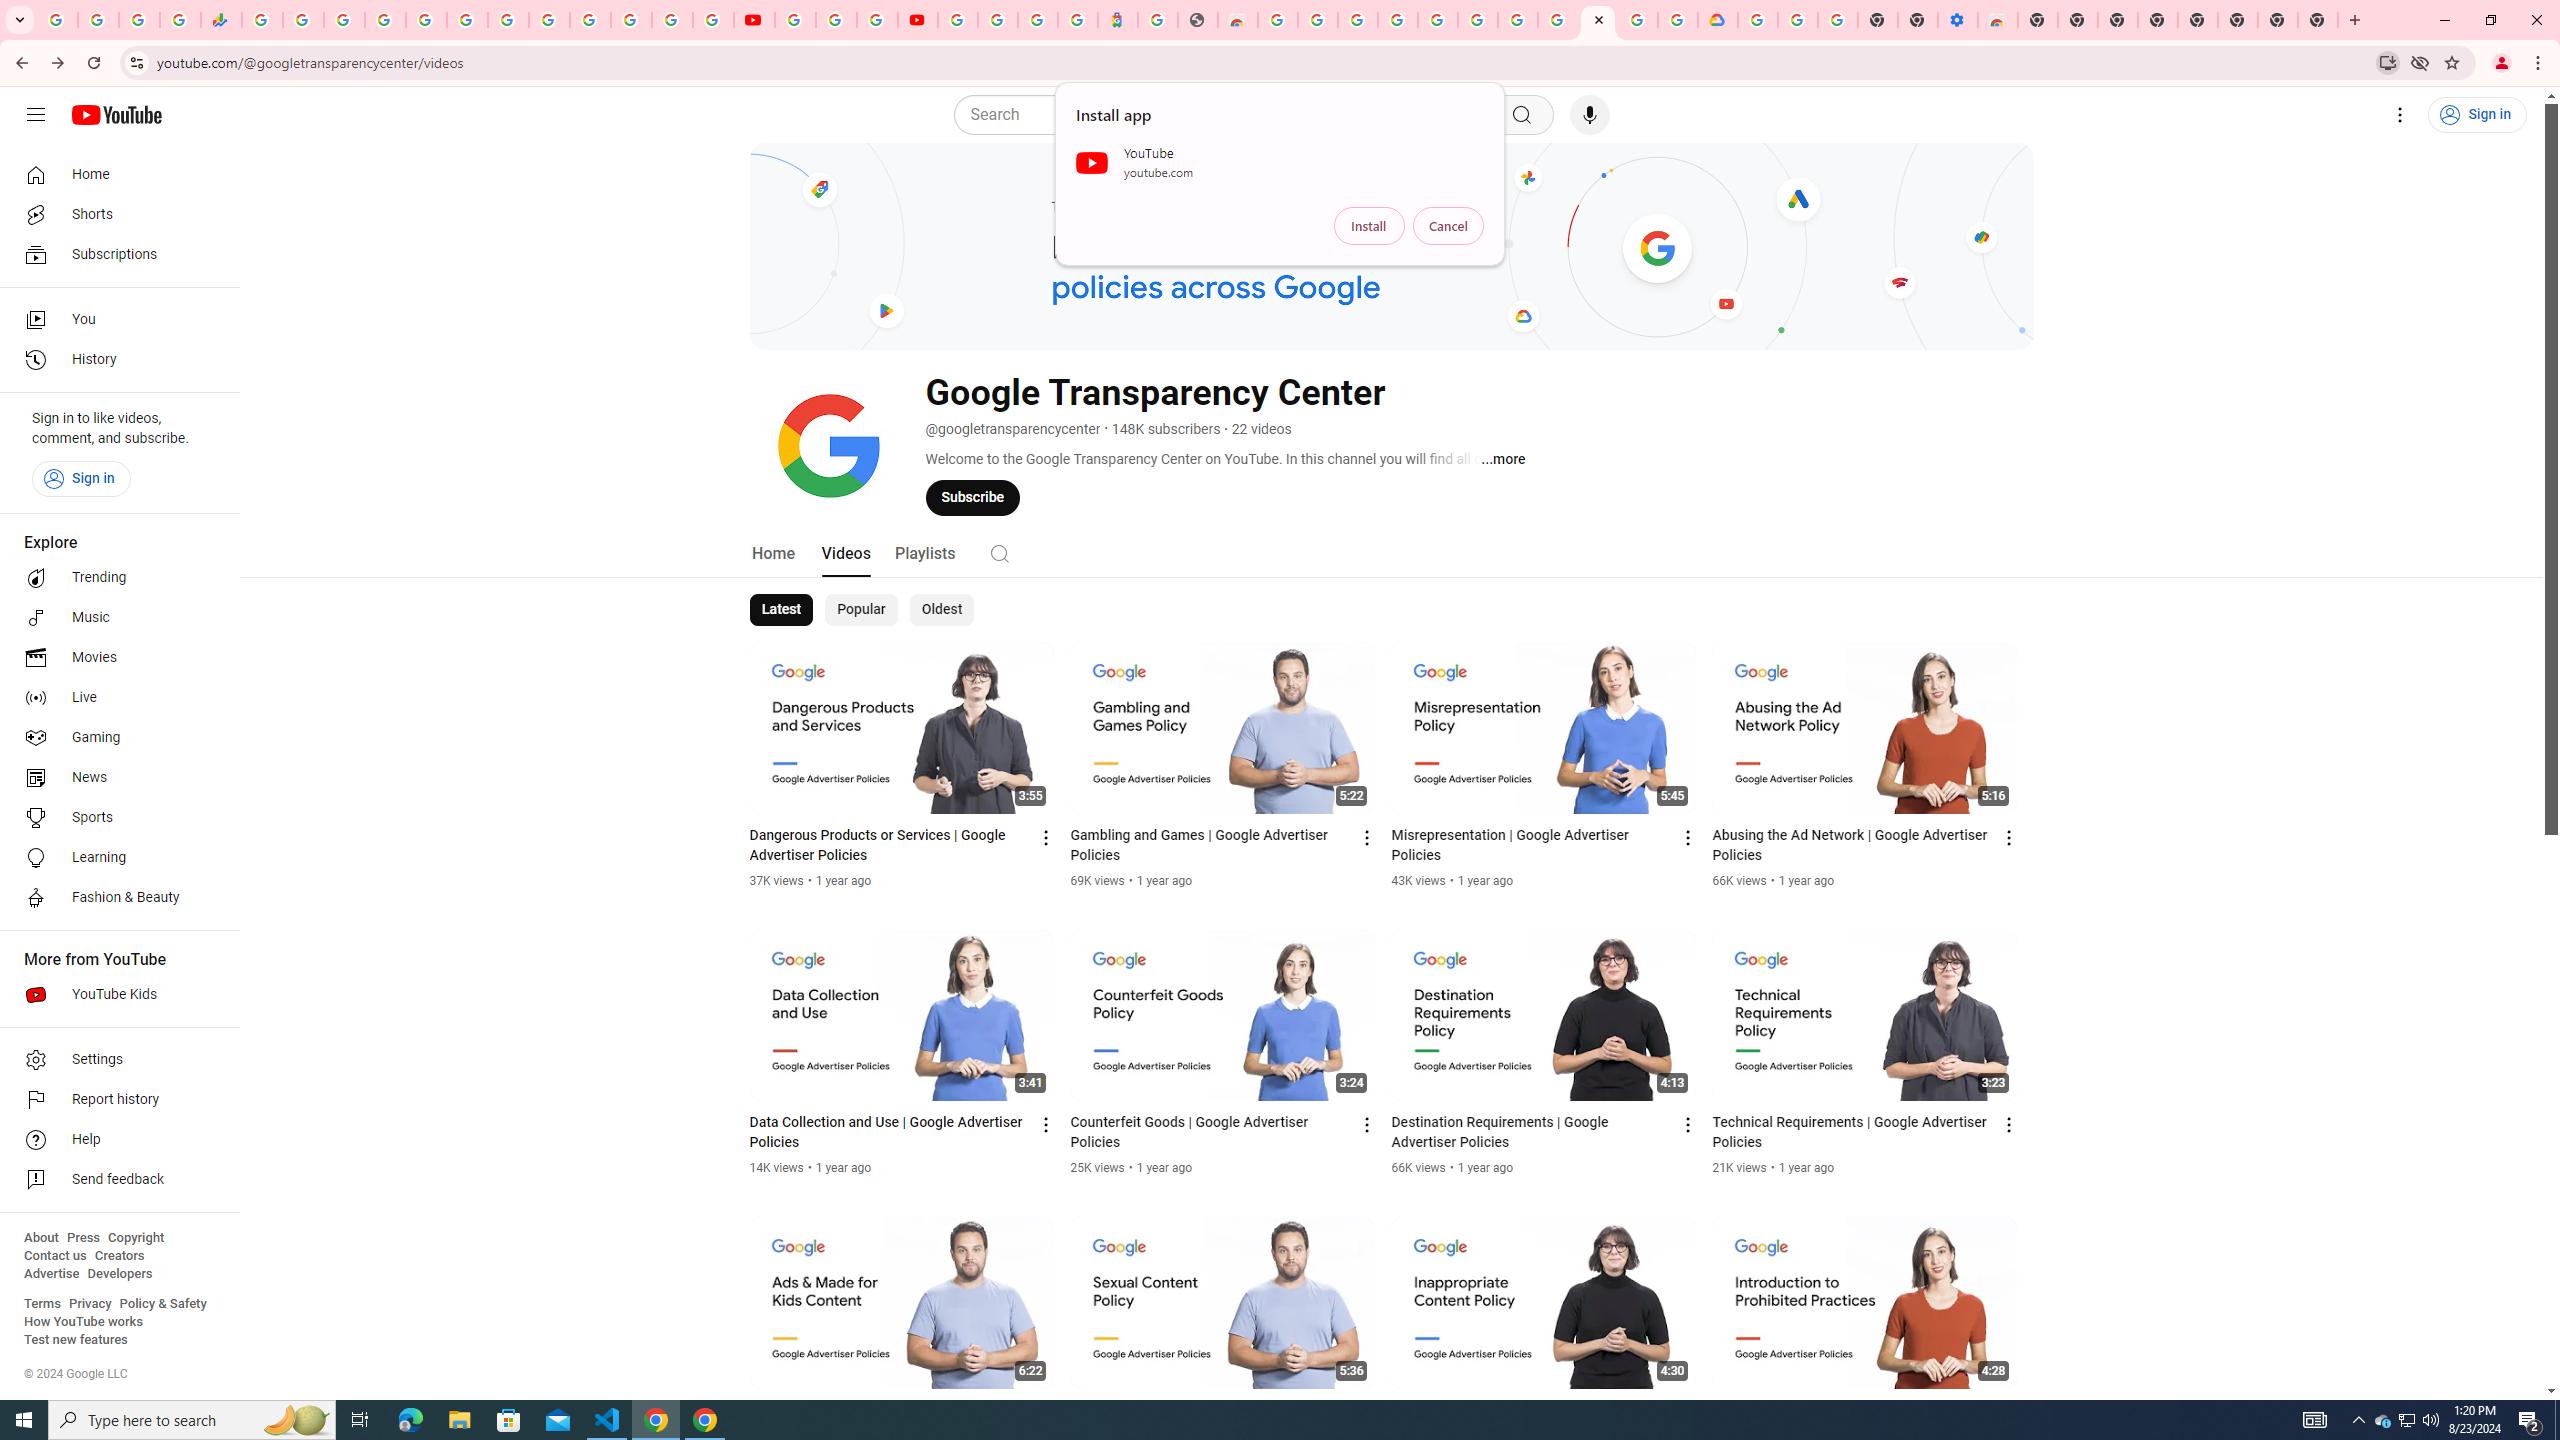  Describe the element at coordinates (1238, 20) in the screenshot. I see `Chrome Web Store - Household` at that location.